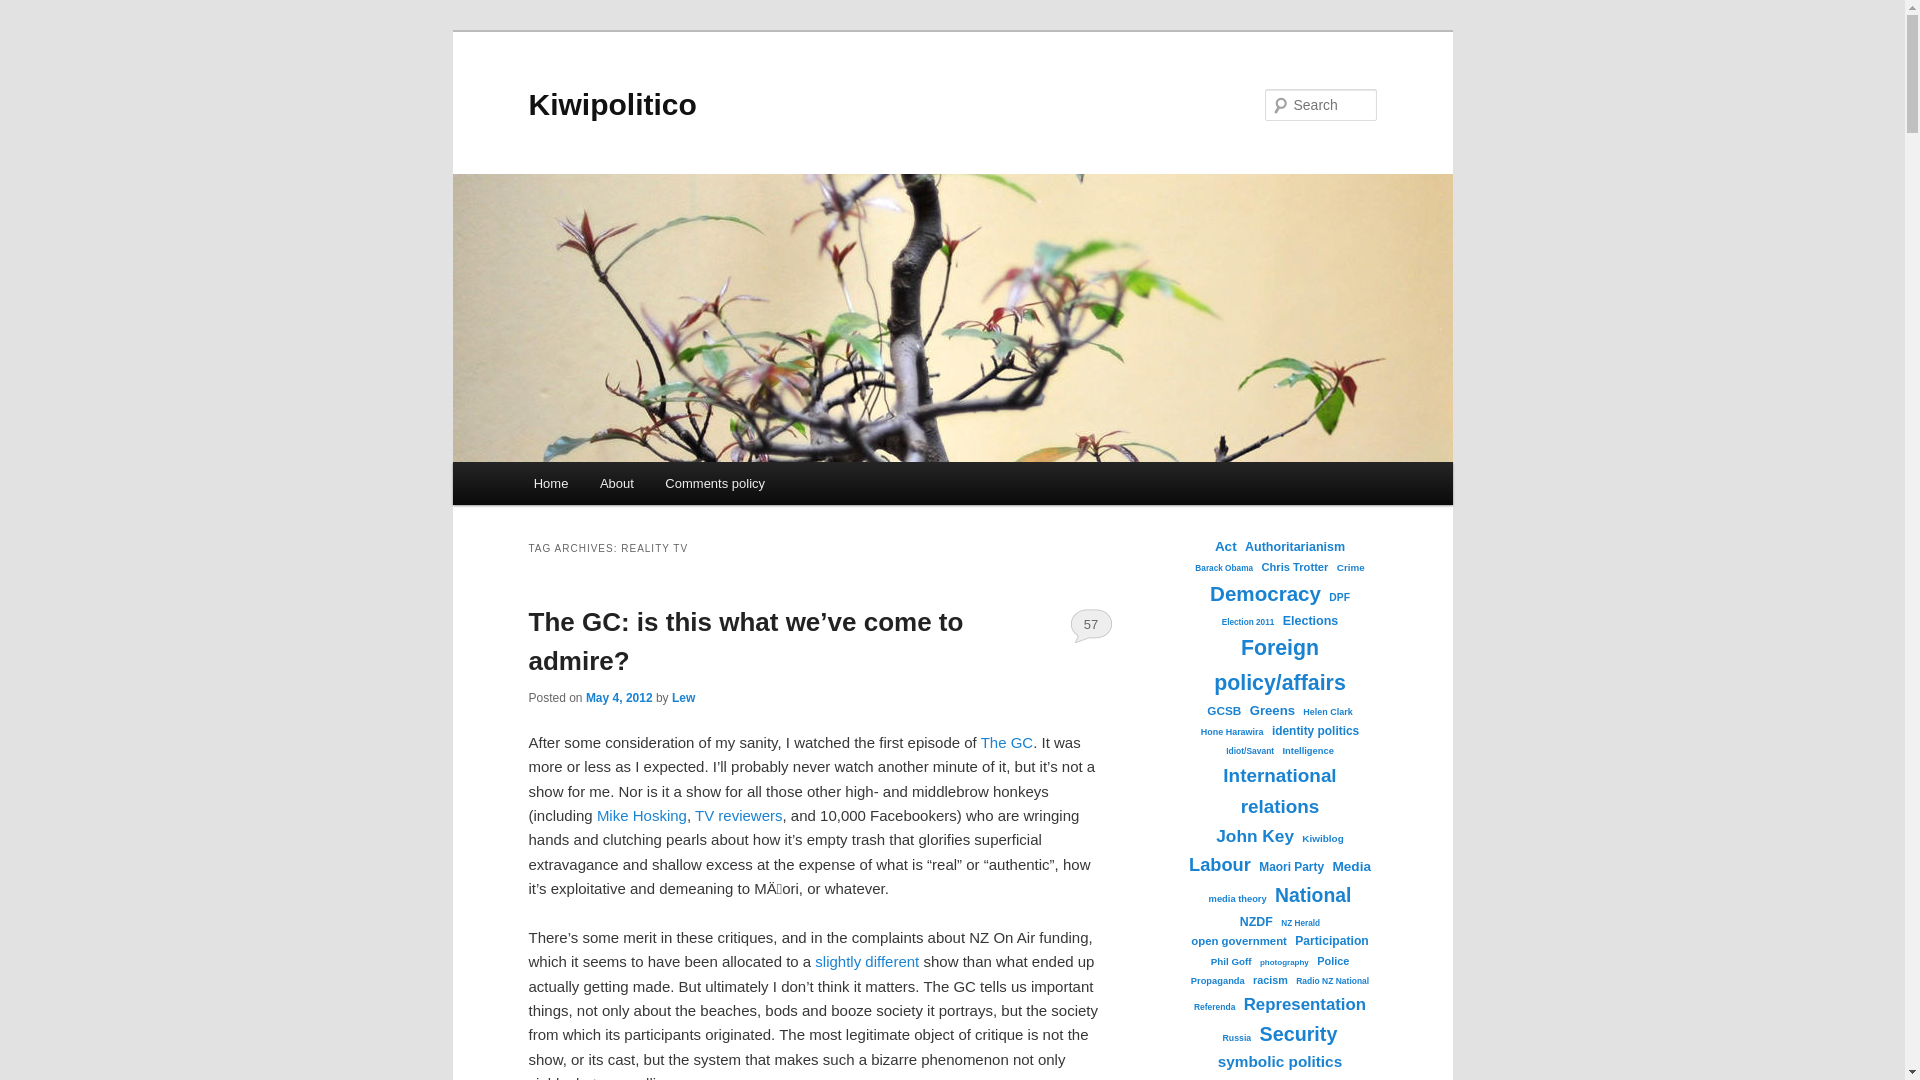 This screenshot has width=1920, height=1080. What do you see at coordinates (684, 698) in the screenshot?
I see `Lew` at bounding box center [684, 698].